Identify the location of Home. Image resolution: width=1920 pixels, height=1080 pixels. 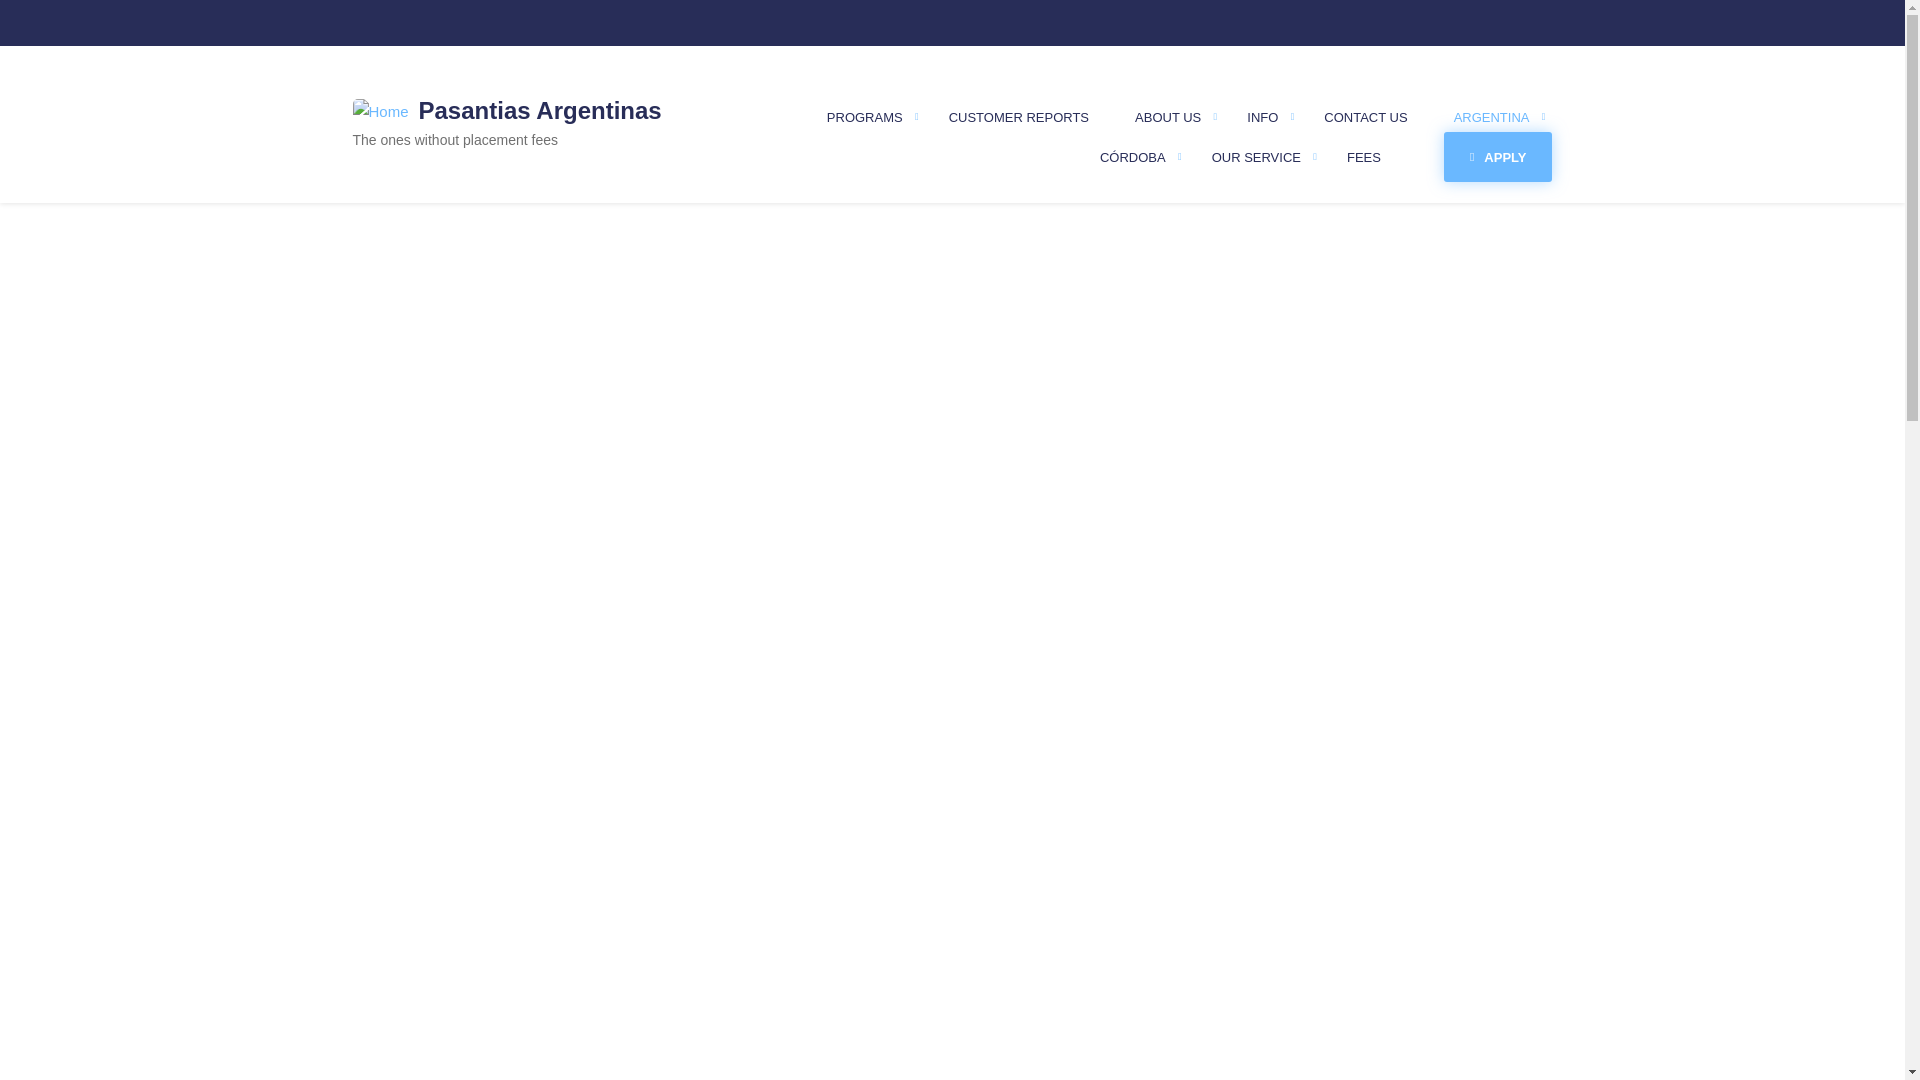
(379, 110).